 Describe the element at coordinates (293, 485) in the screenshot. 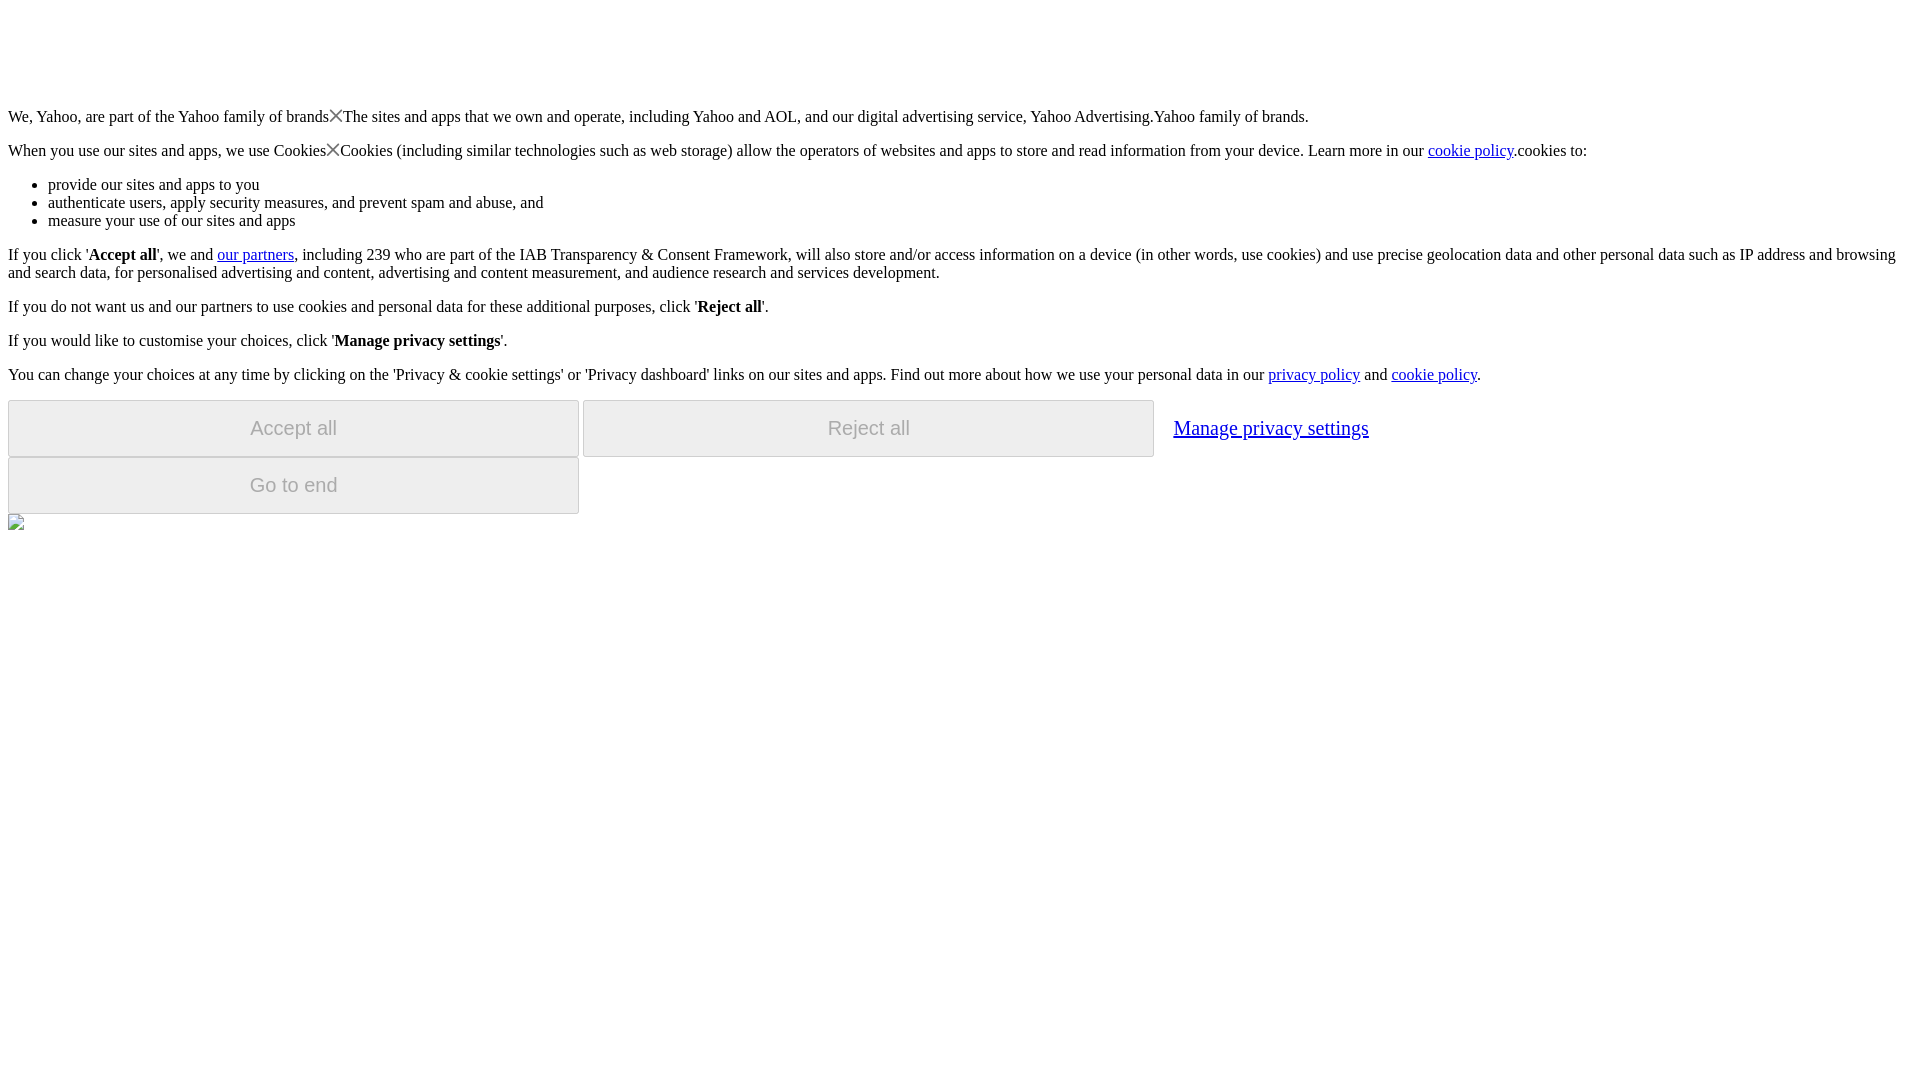

I see `Go to end` at that location.